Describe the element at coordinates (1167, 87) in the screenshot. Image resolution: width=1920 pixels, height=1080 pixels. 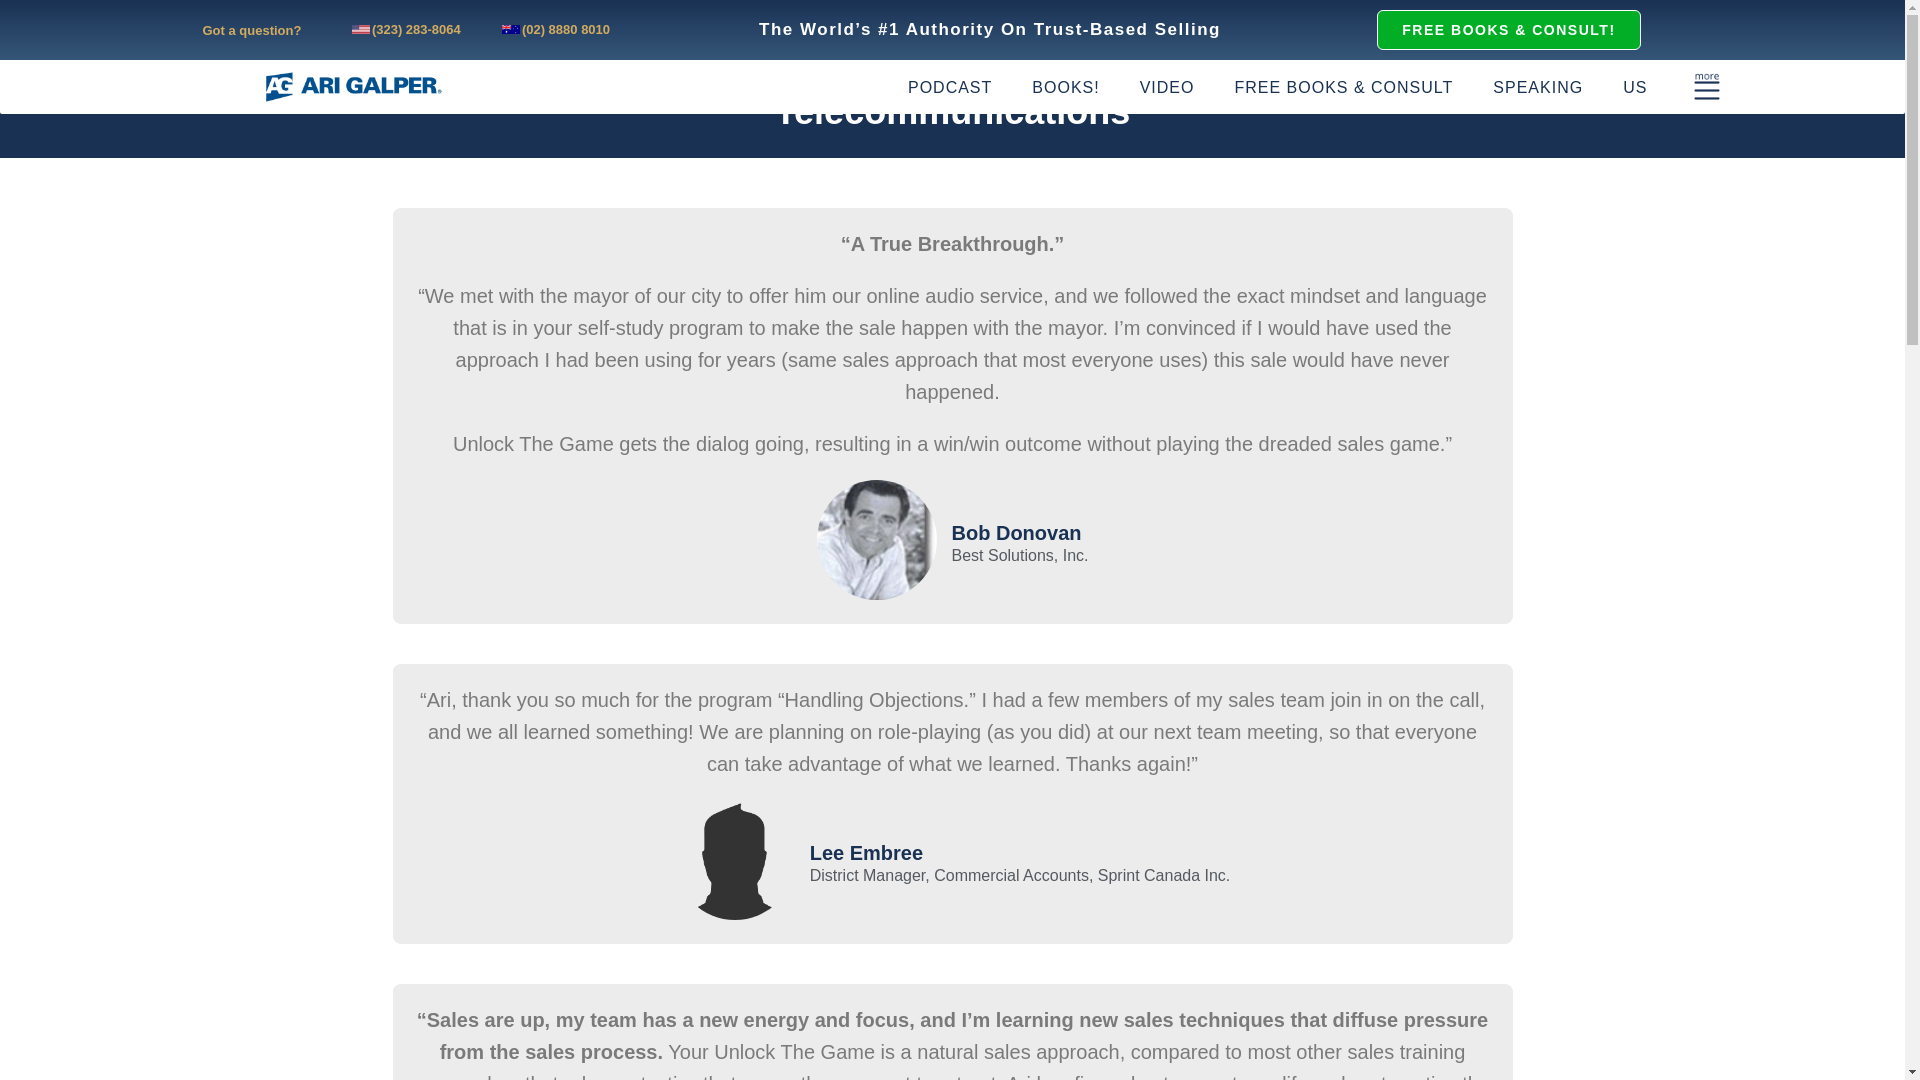
I see `VIDEO` at that location.